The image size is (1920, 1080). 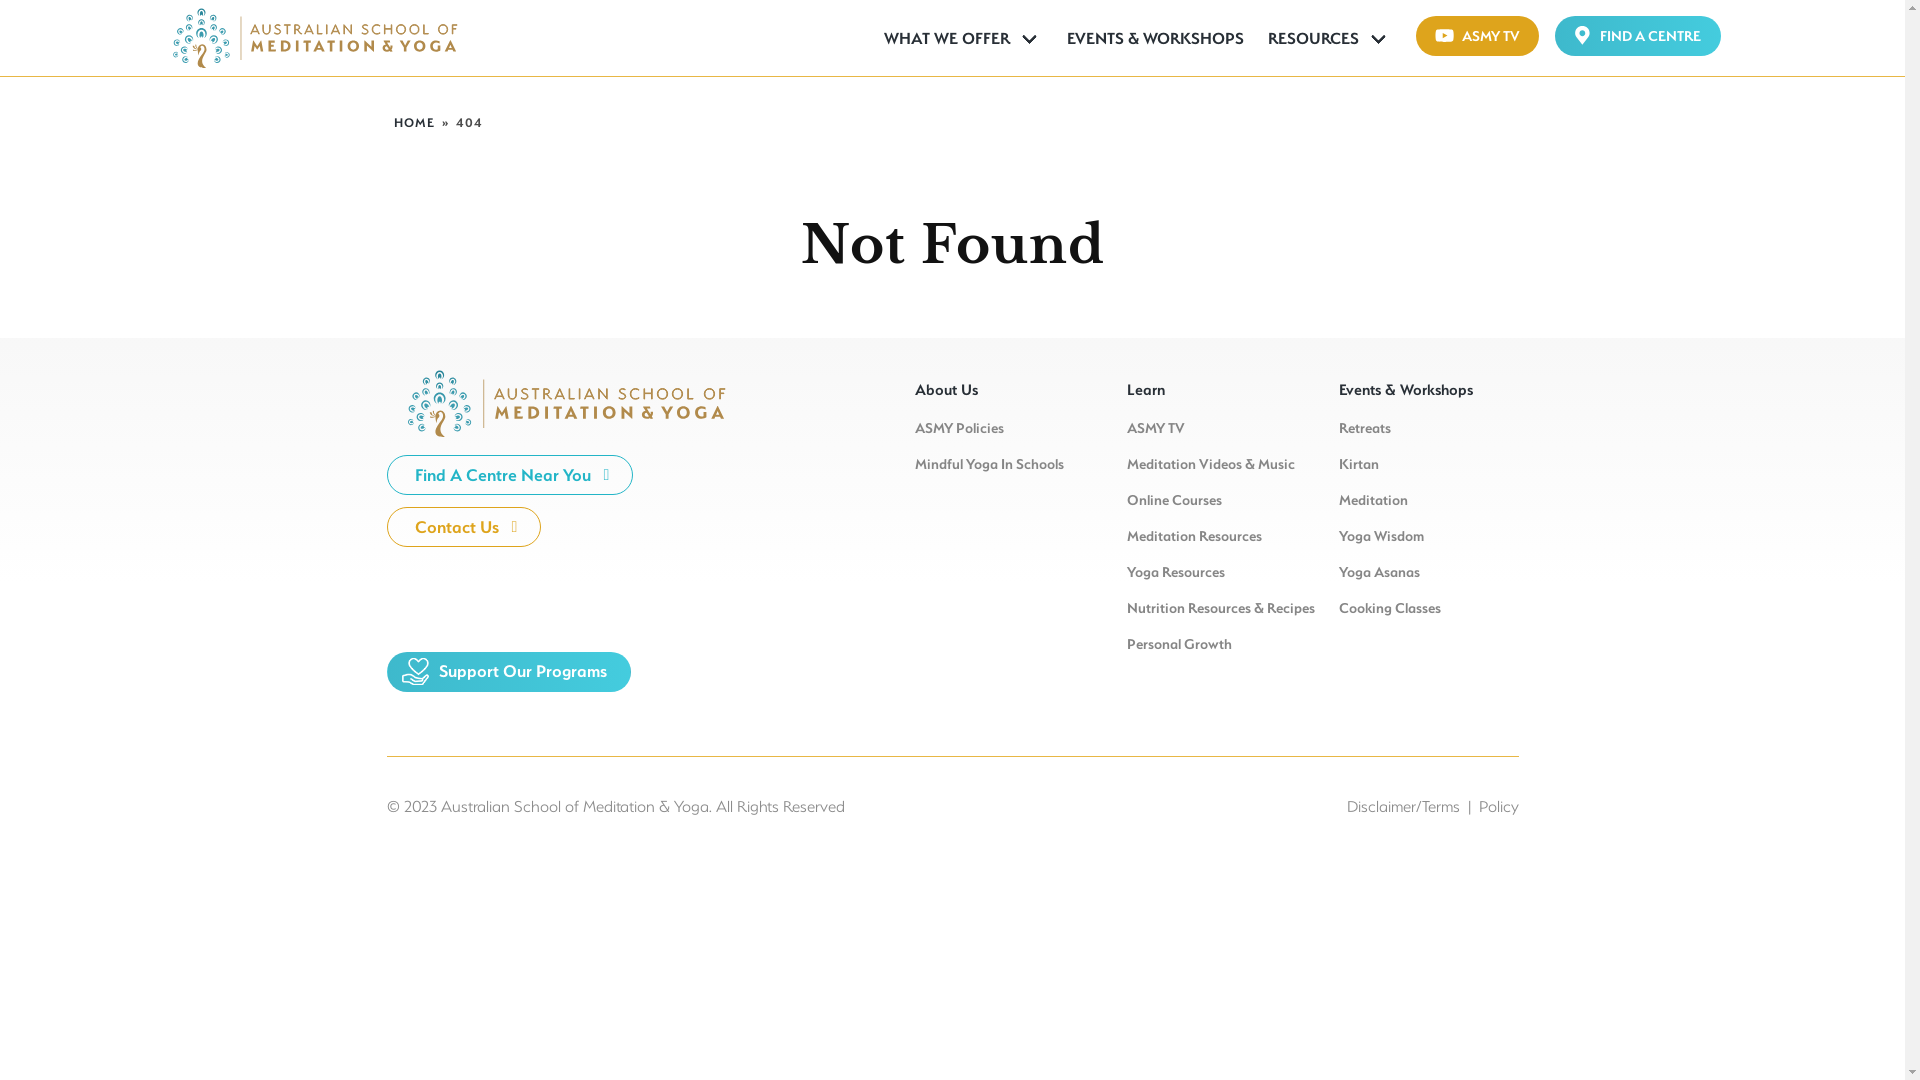 What do you see at coordinates (1156, 38) in the screenshot?
I see `EVENTS & WORKSHOPS` at bounding box center [1156, 38].